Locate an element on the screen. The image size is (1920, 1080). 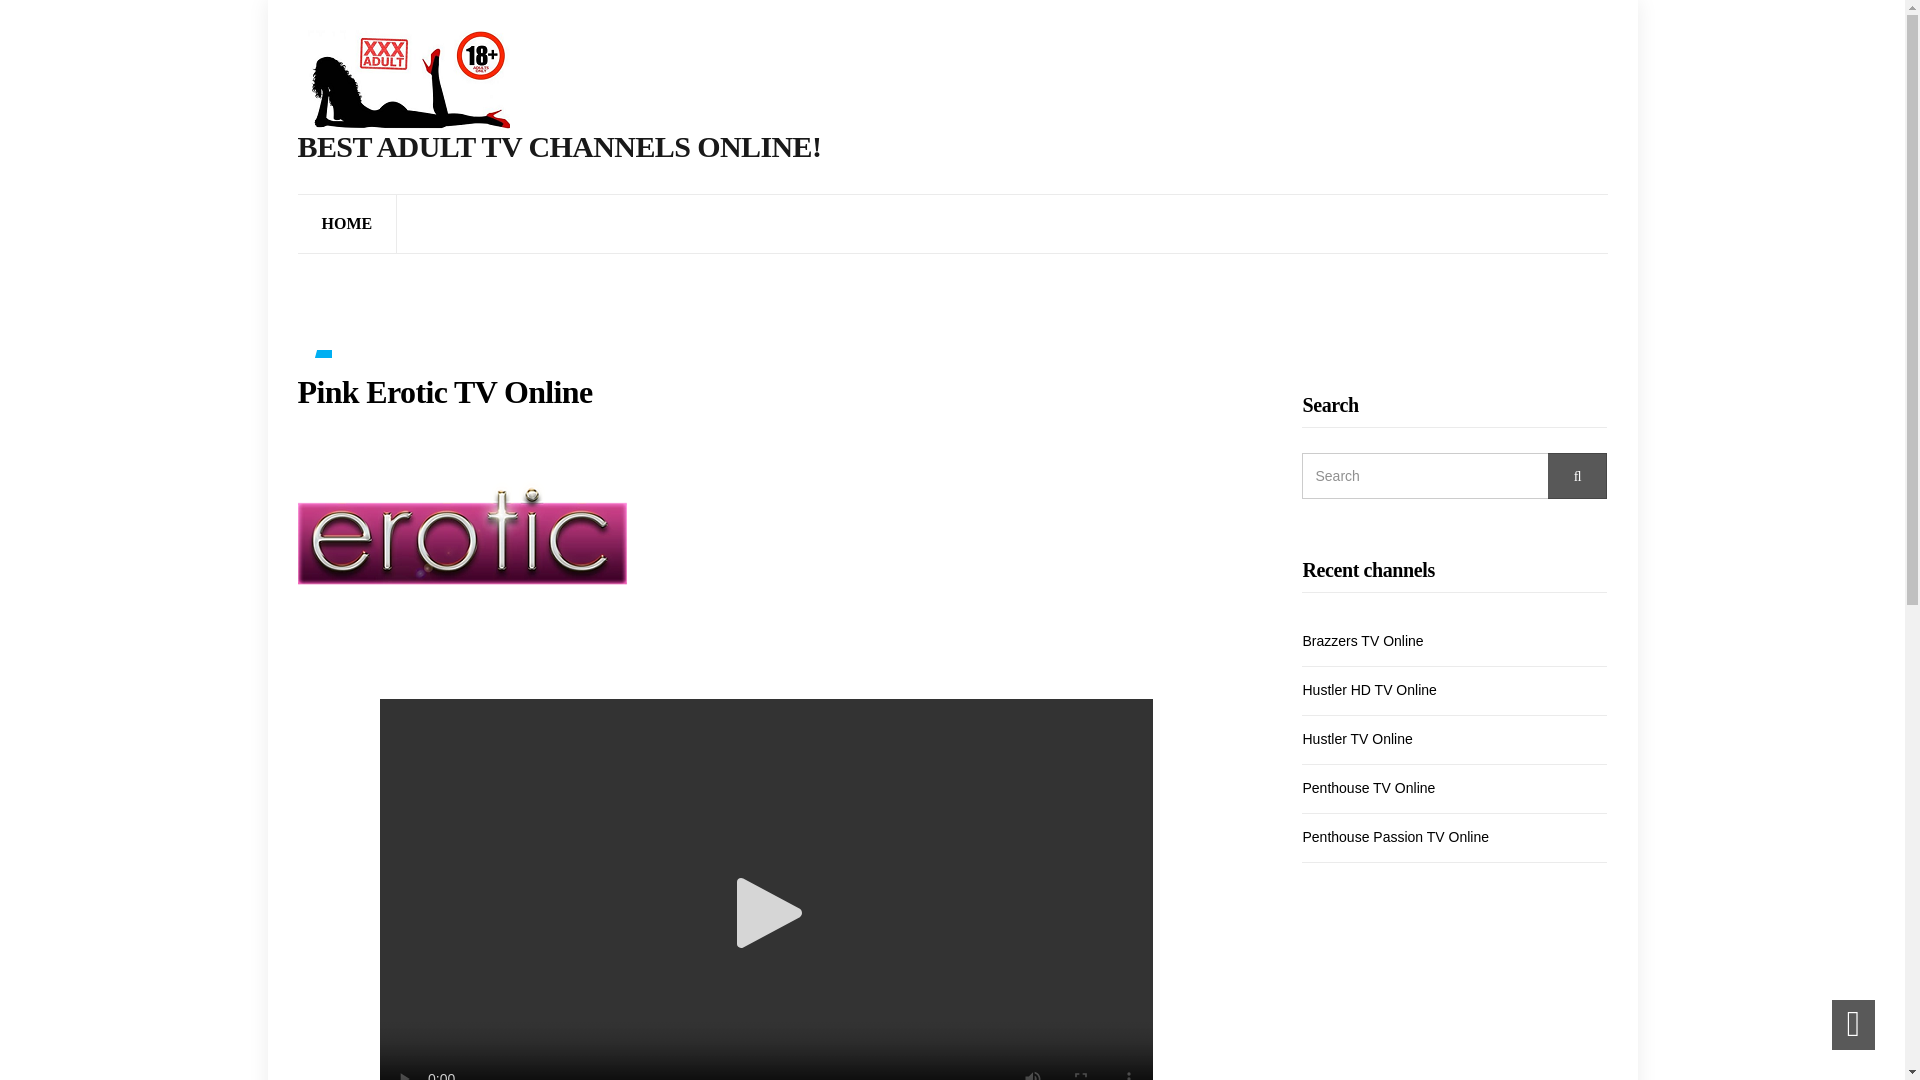
HOME is located at coordinates (347, 224).